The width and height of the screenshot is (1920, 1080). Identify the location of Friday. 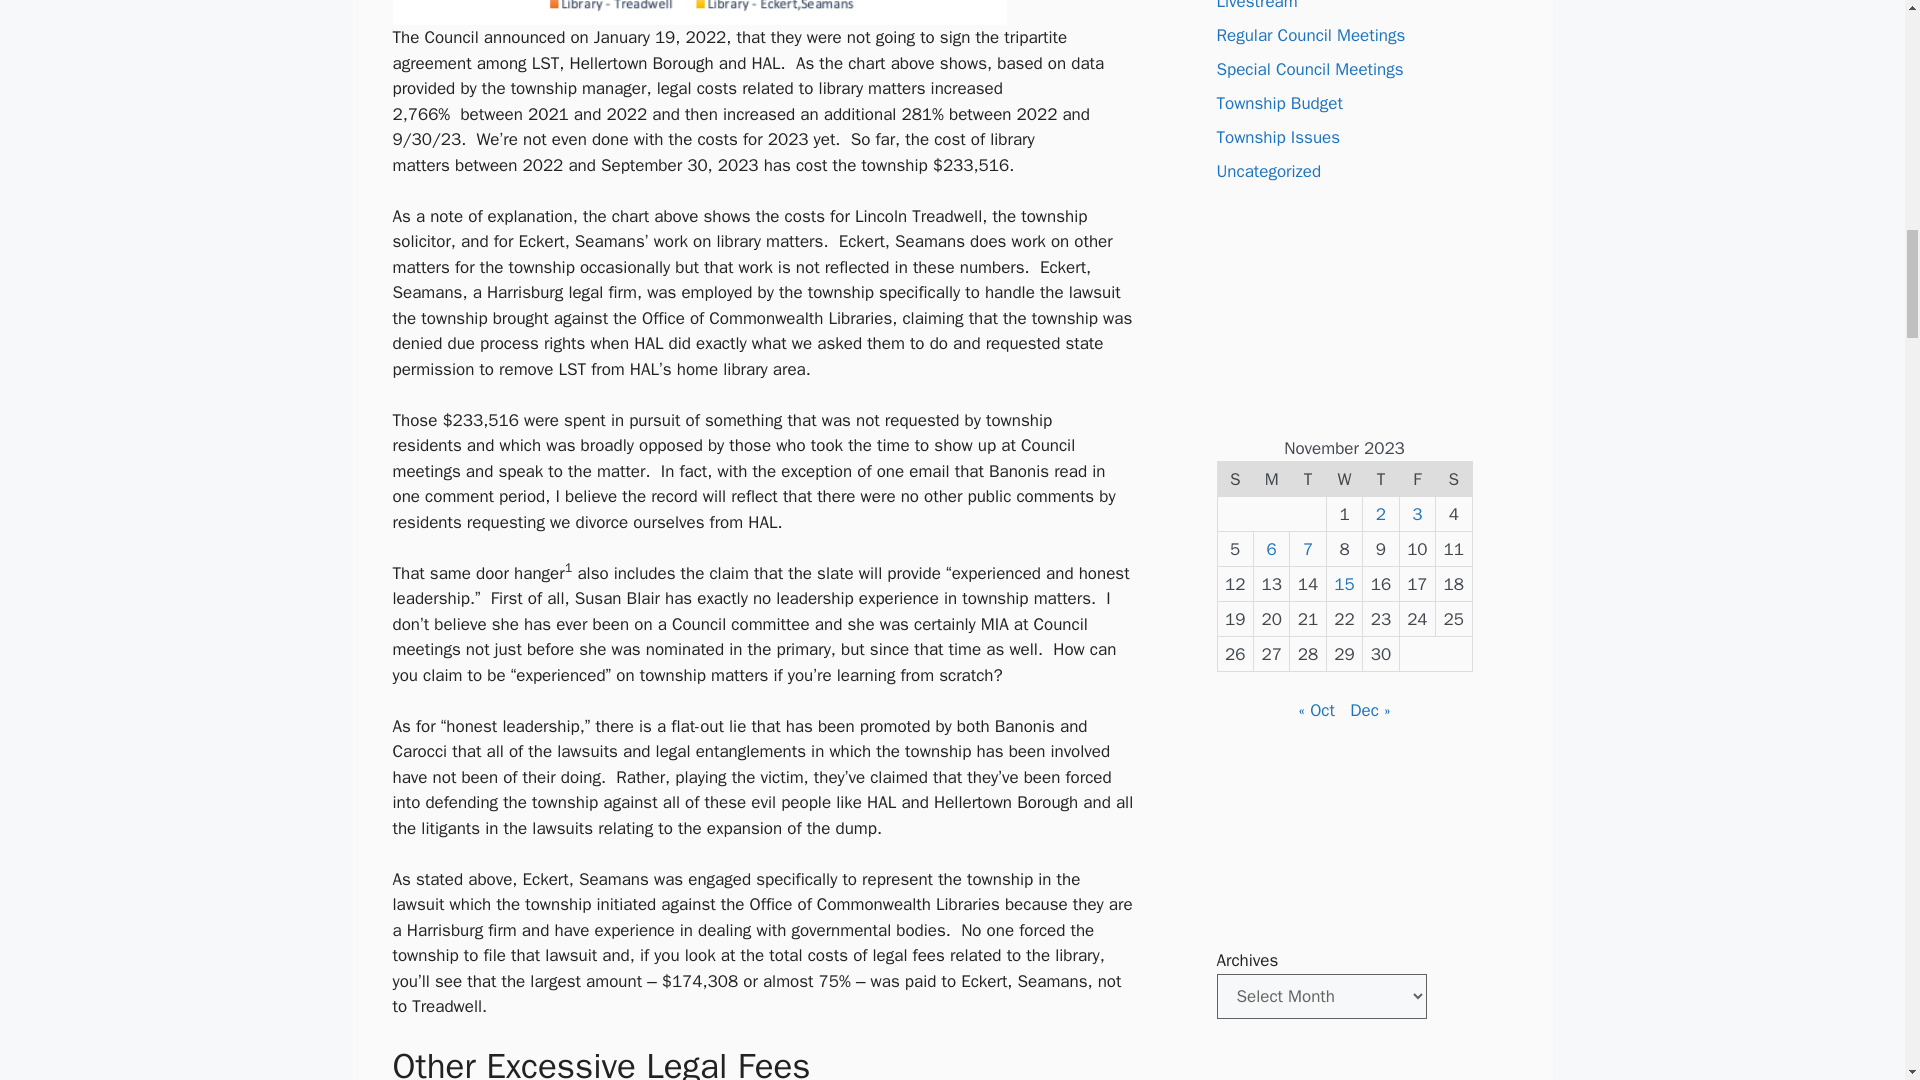
(1416, 479).